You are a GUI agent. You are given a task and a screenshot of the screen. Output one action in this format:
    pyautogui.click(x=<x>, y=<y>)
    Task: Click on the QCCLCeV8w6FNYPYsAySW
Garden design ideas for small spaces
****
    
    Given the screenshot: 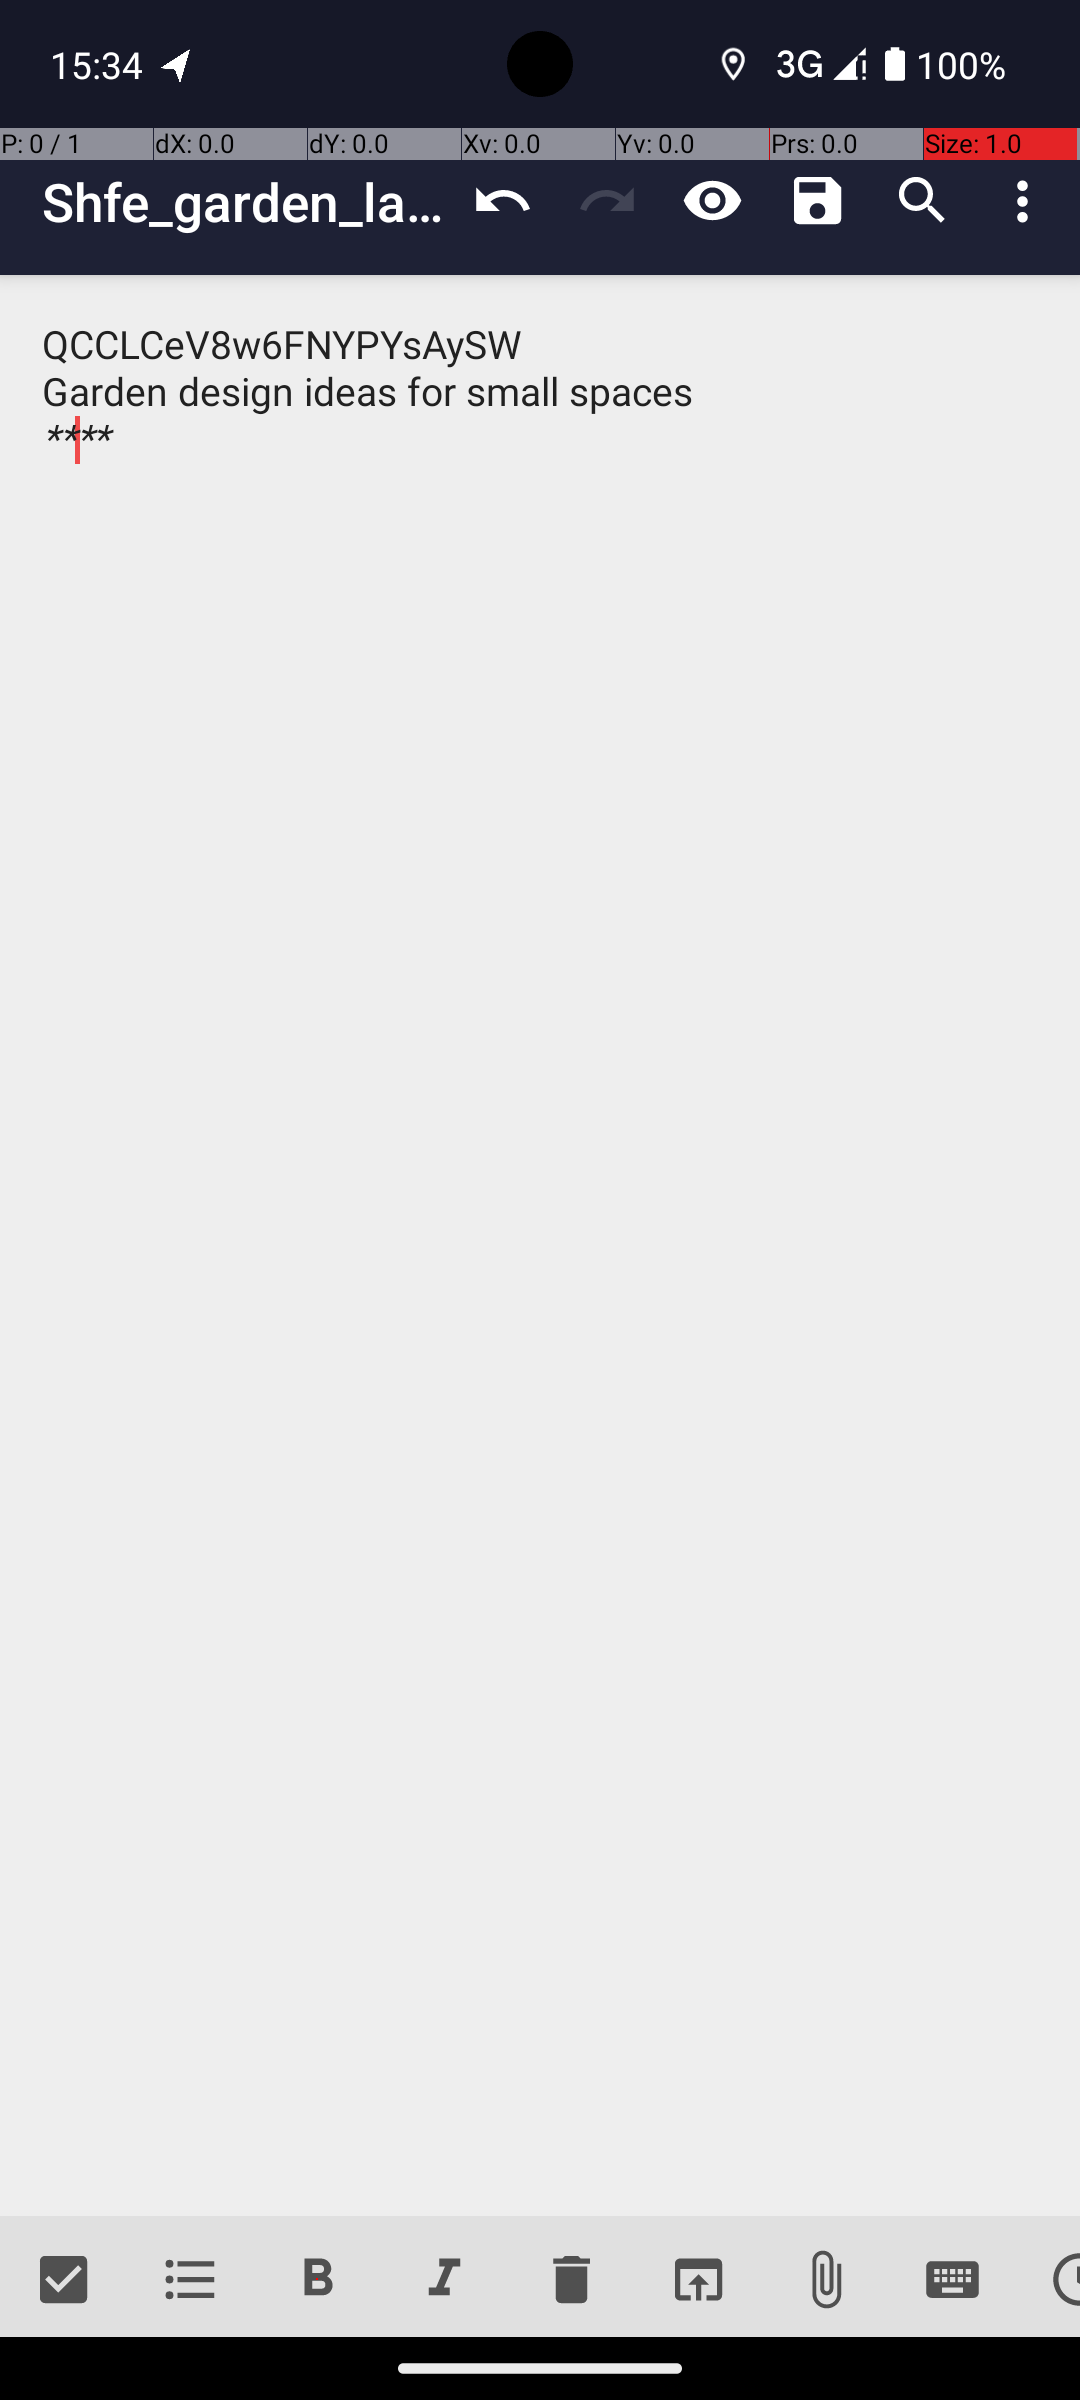 What is the action you would take?
    pyautogui.click(x=540, y=1246)
    